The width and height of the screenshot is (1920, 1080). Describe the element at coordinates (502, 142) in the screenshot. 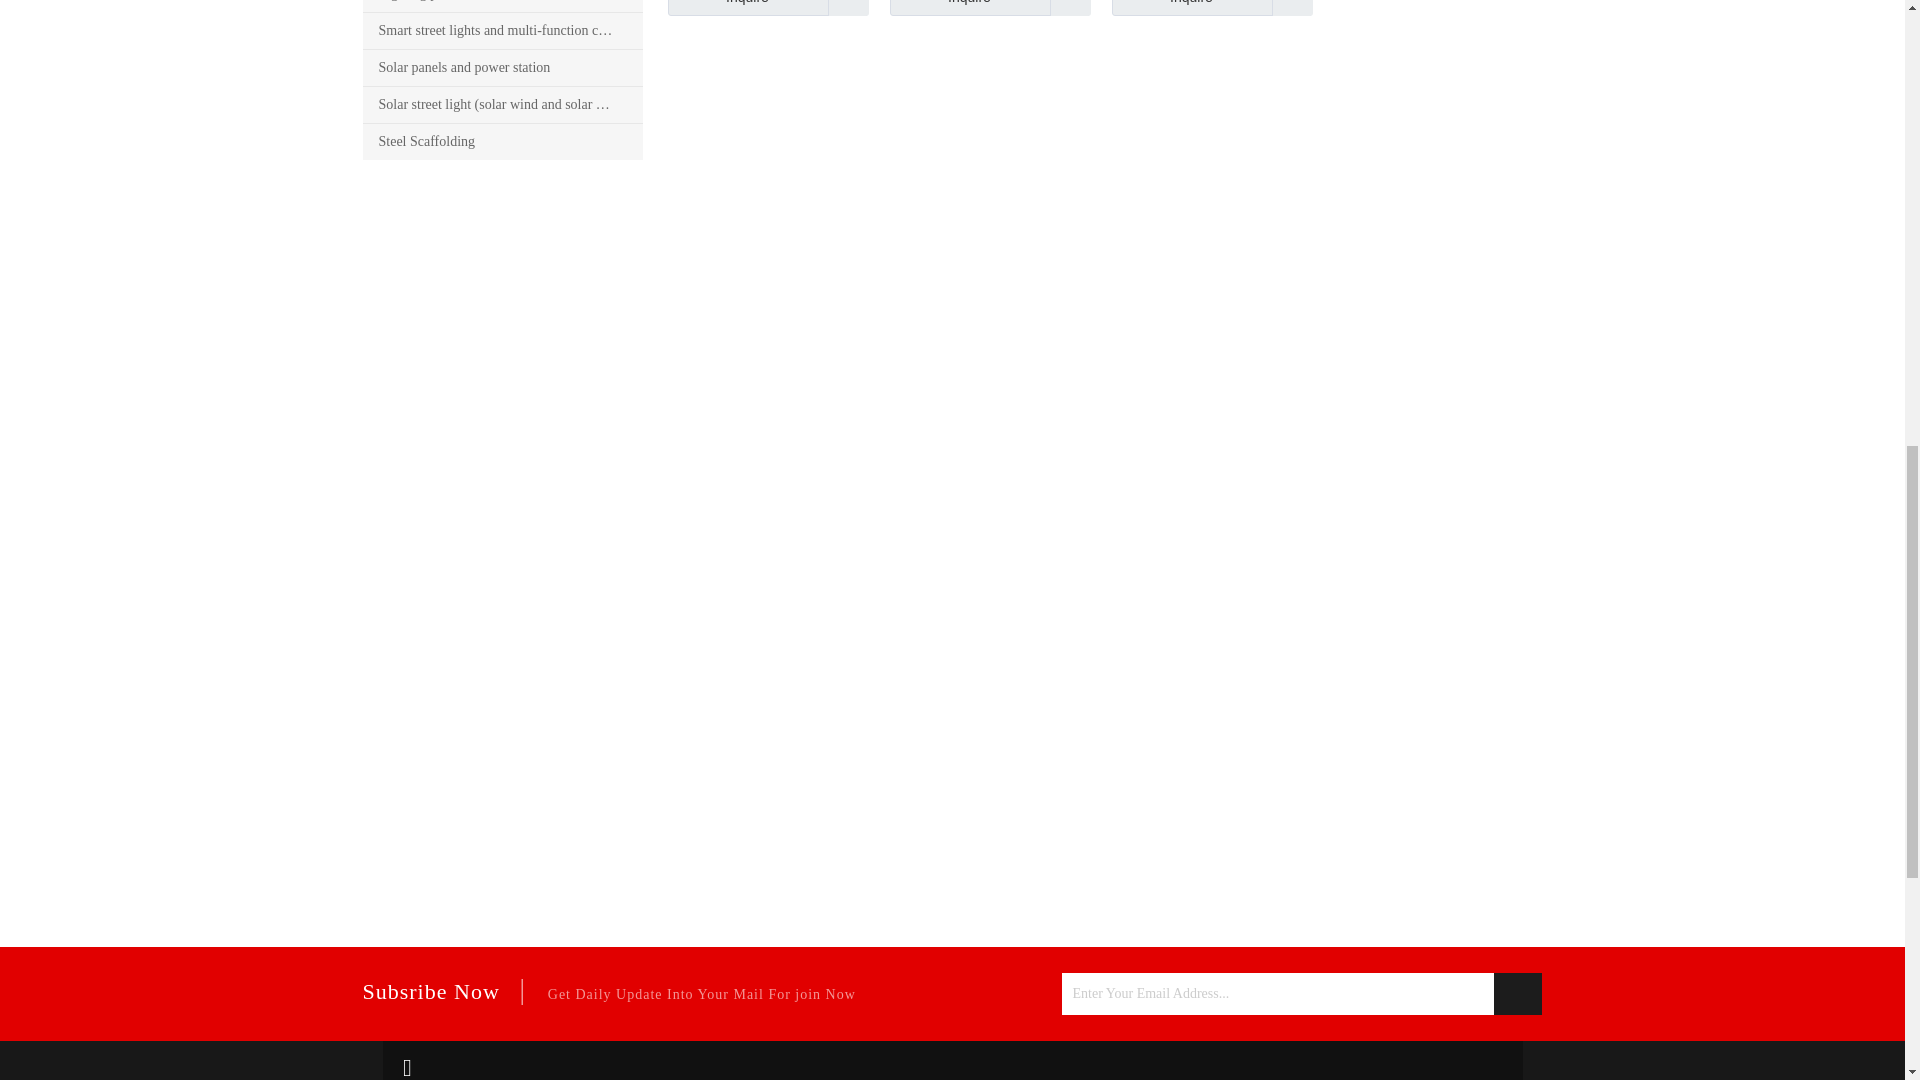

I see `Steel Scaffolding` at that location.